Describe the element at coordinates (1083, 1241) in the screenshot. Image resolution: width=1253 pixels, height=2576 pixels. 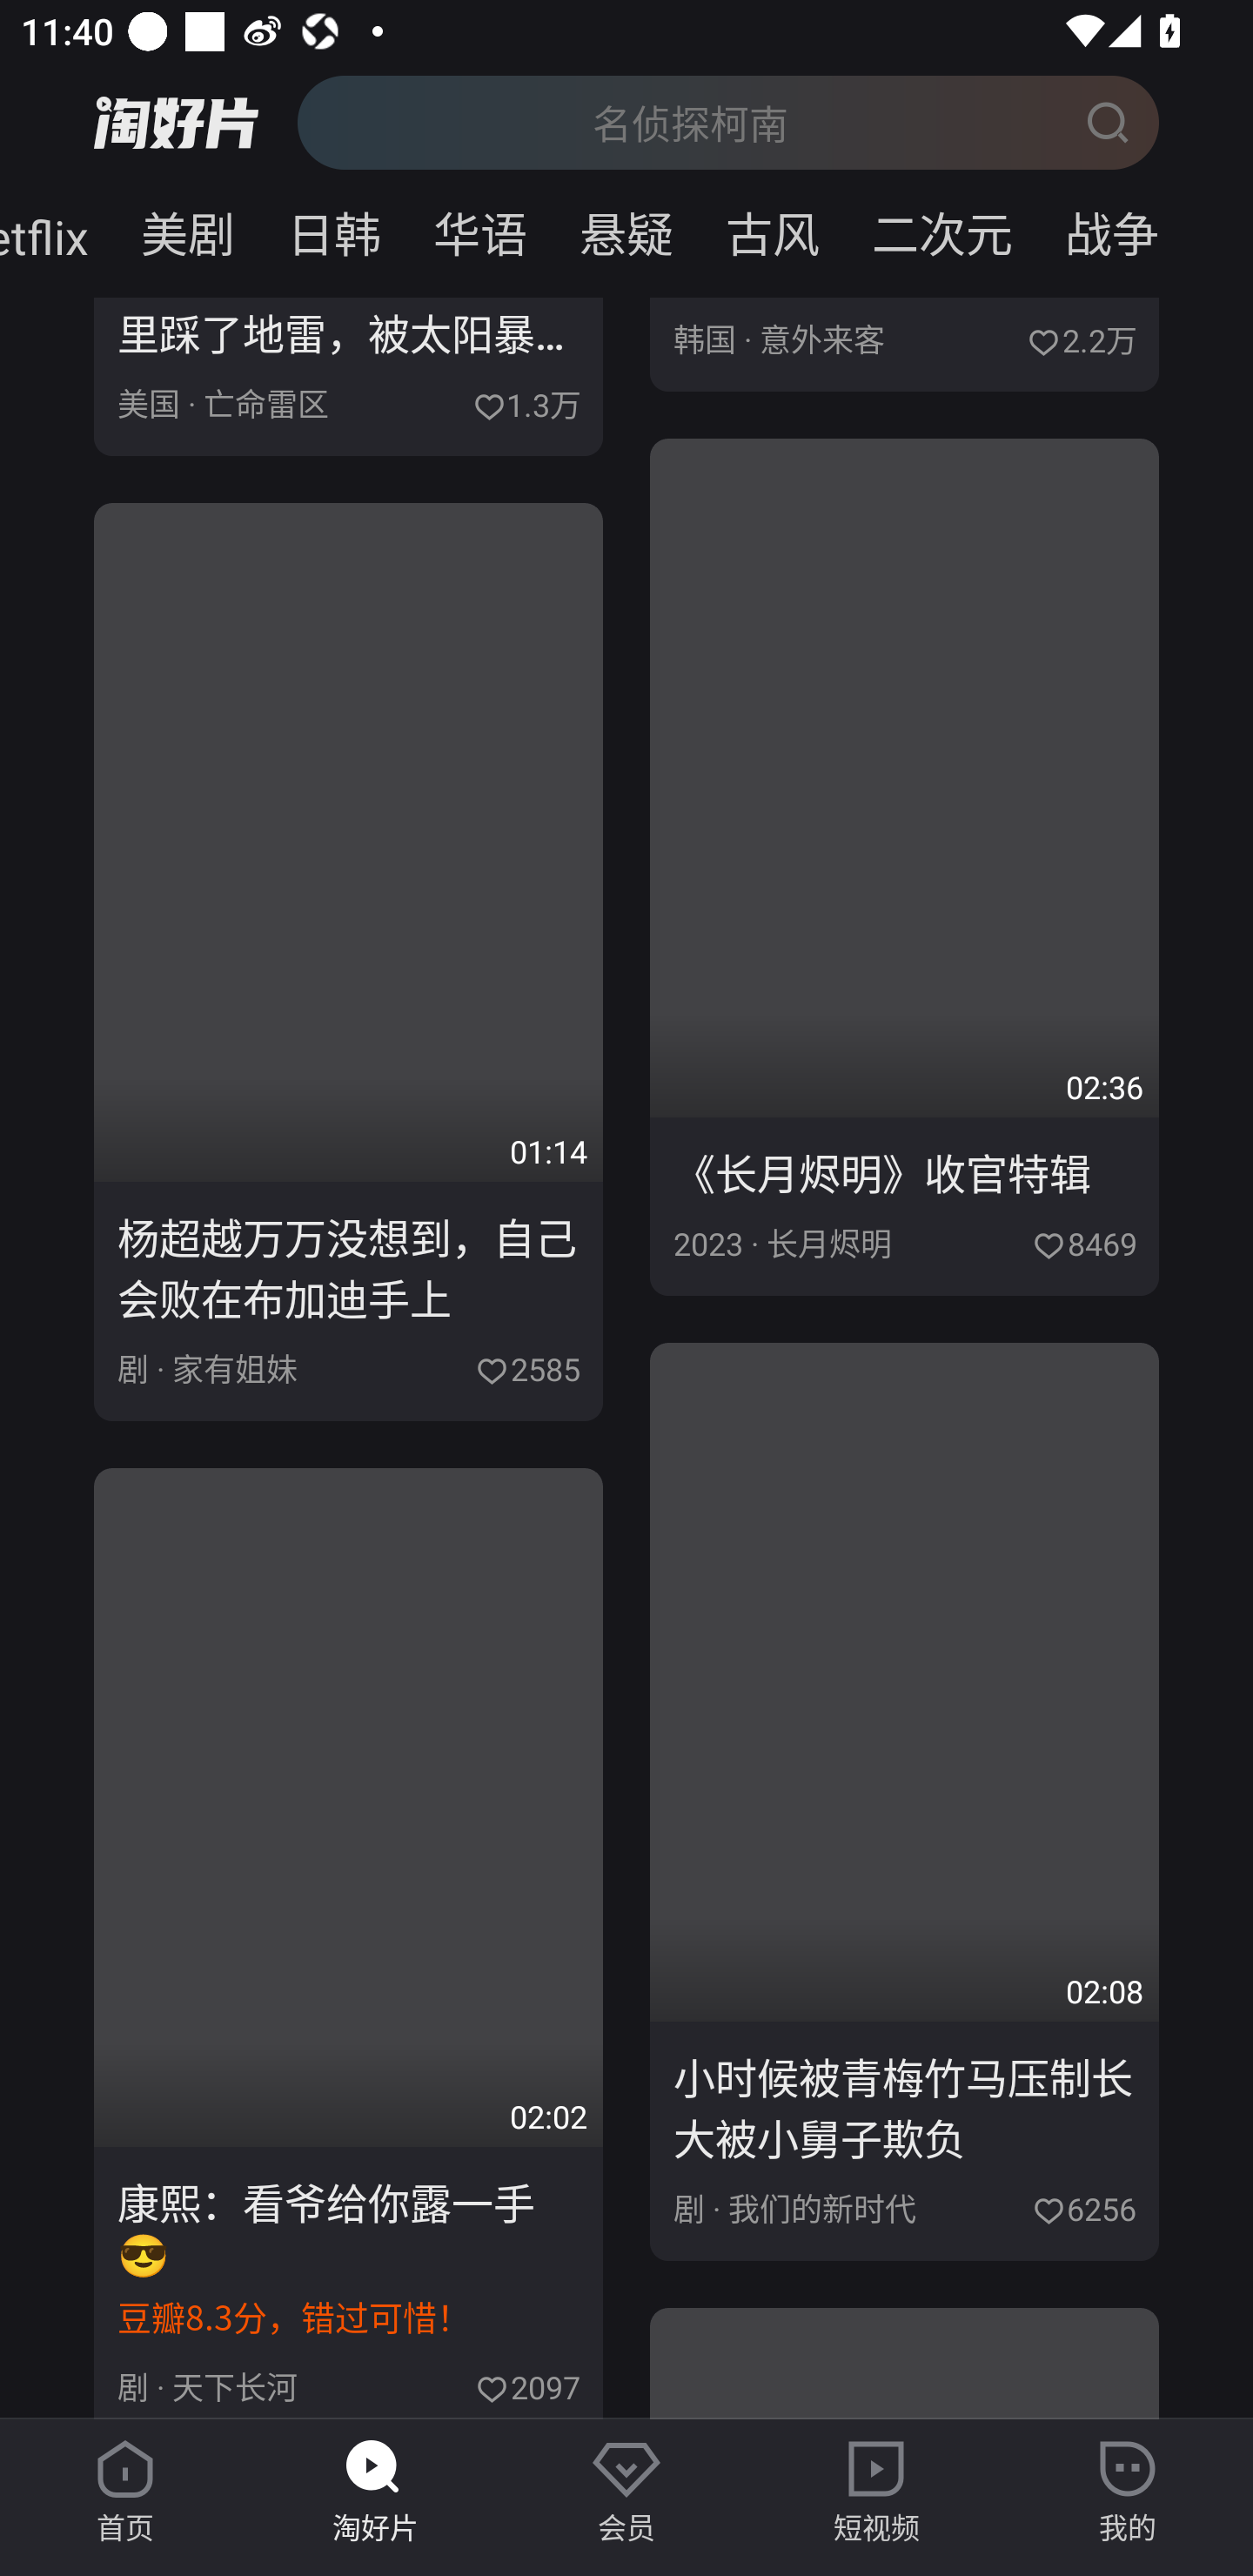
I see ` 8469` at that location.